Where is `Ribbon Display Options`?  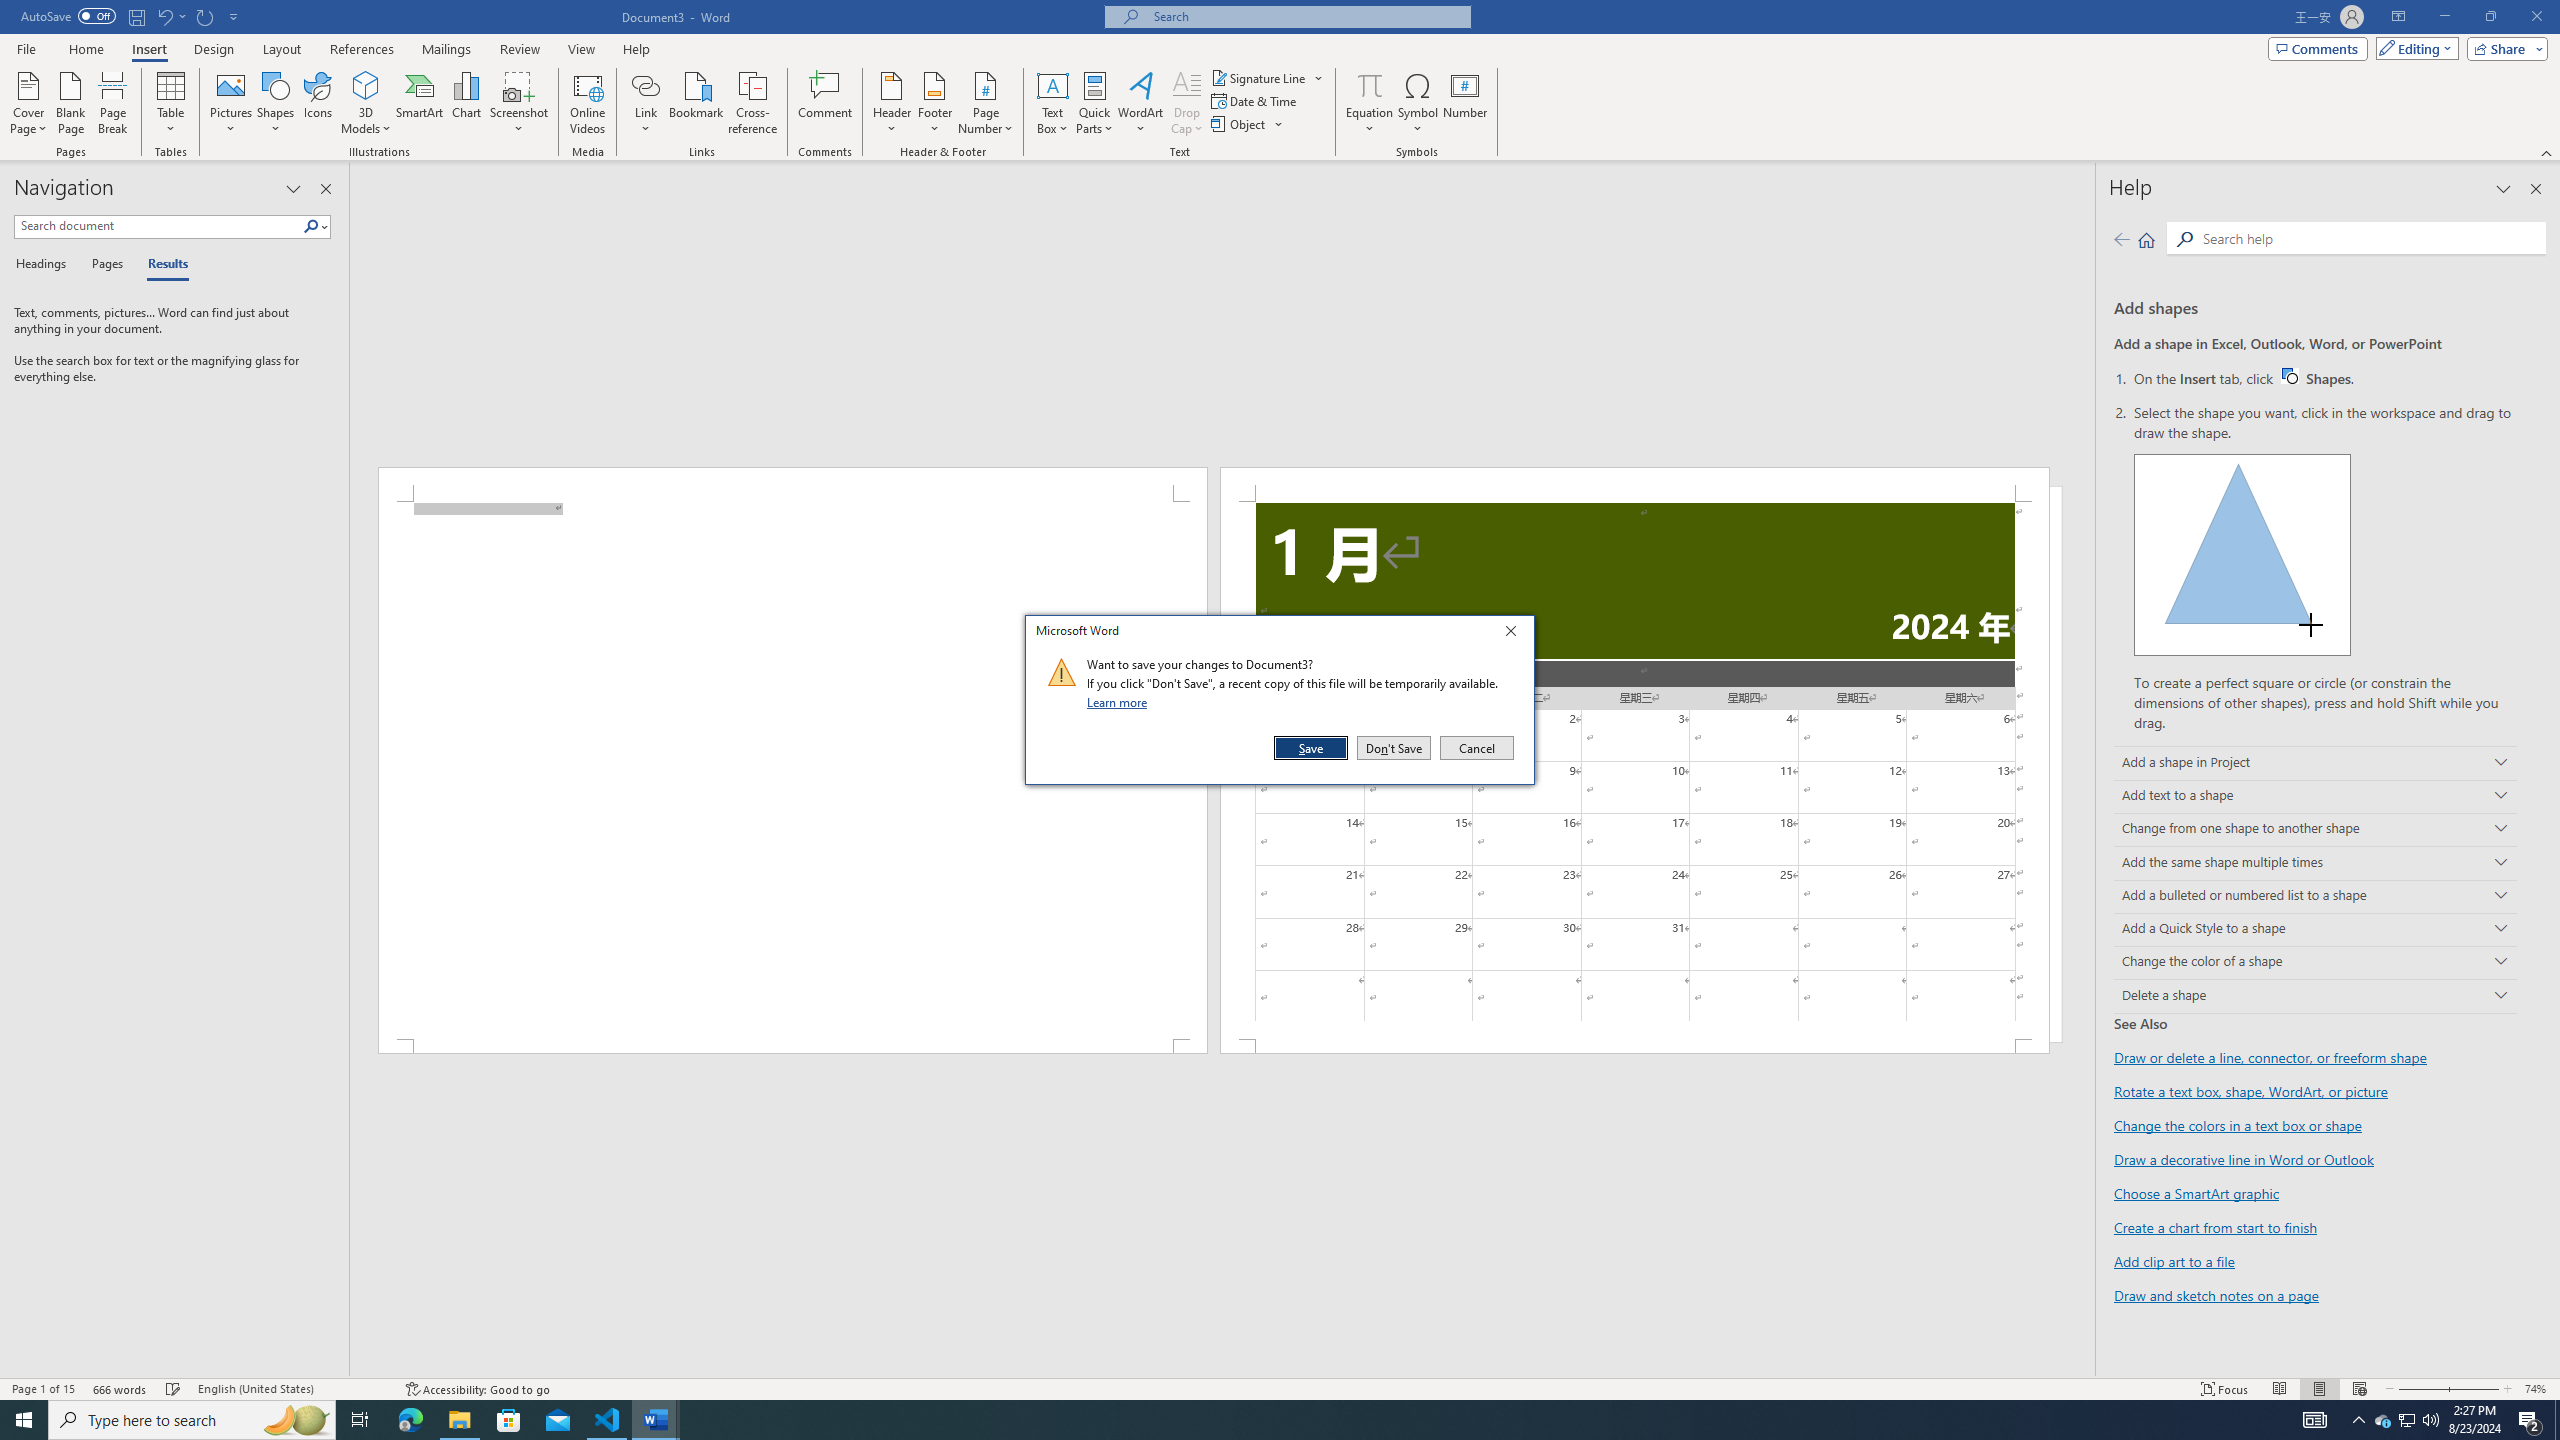
Ribbon Display Options is located at coordinates (29, 103).